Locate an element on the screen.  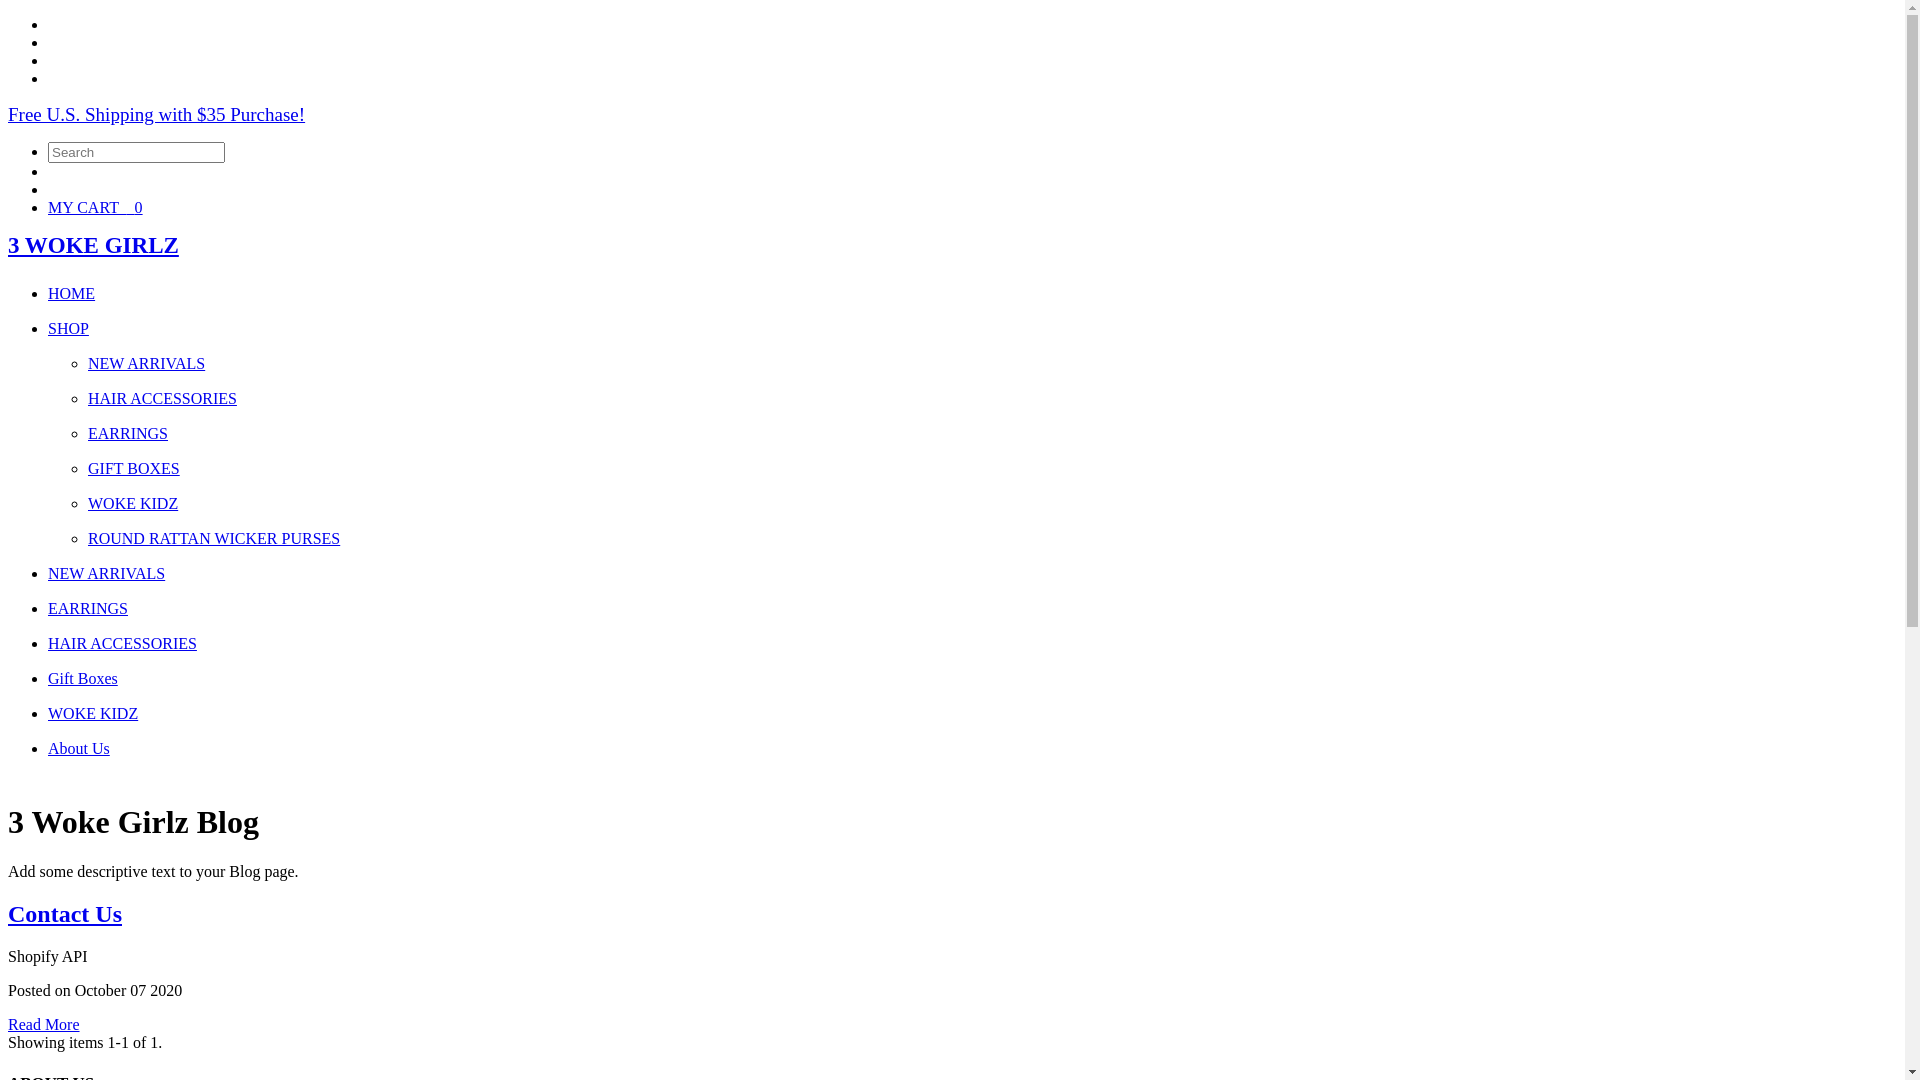
ROUND RATTAN WICKER PURSES is located at coordinates (214, 538).